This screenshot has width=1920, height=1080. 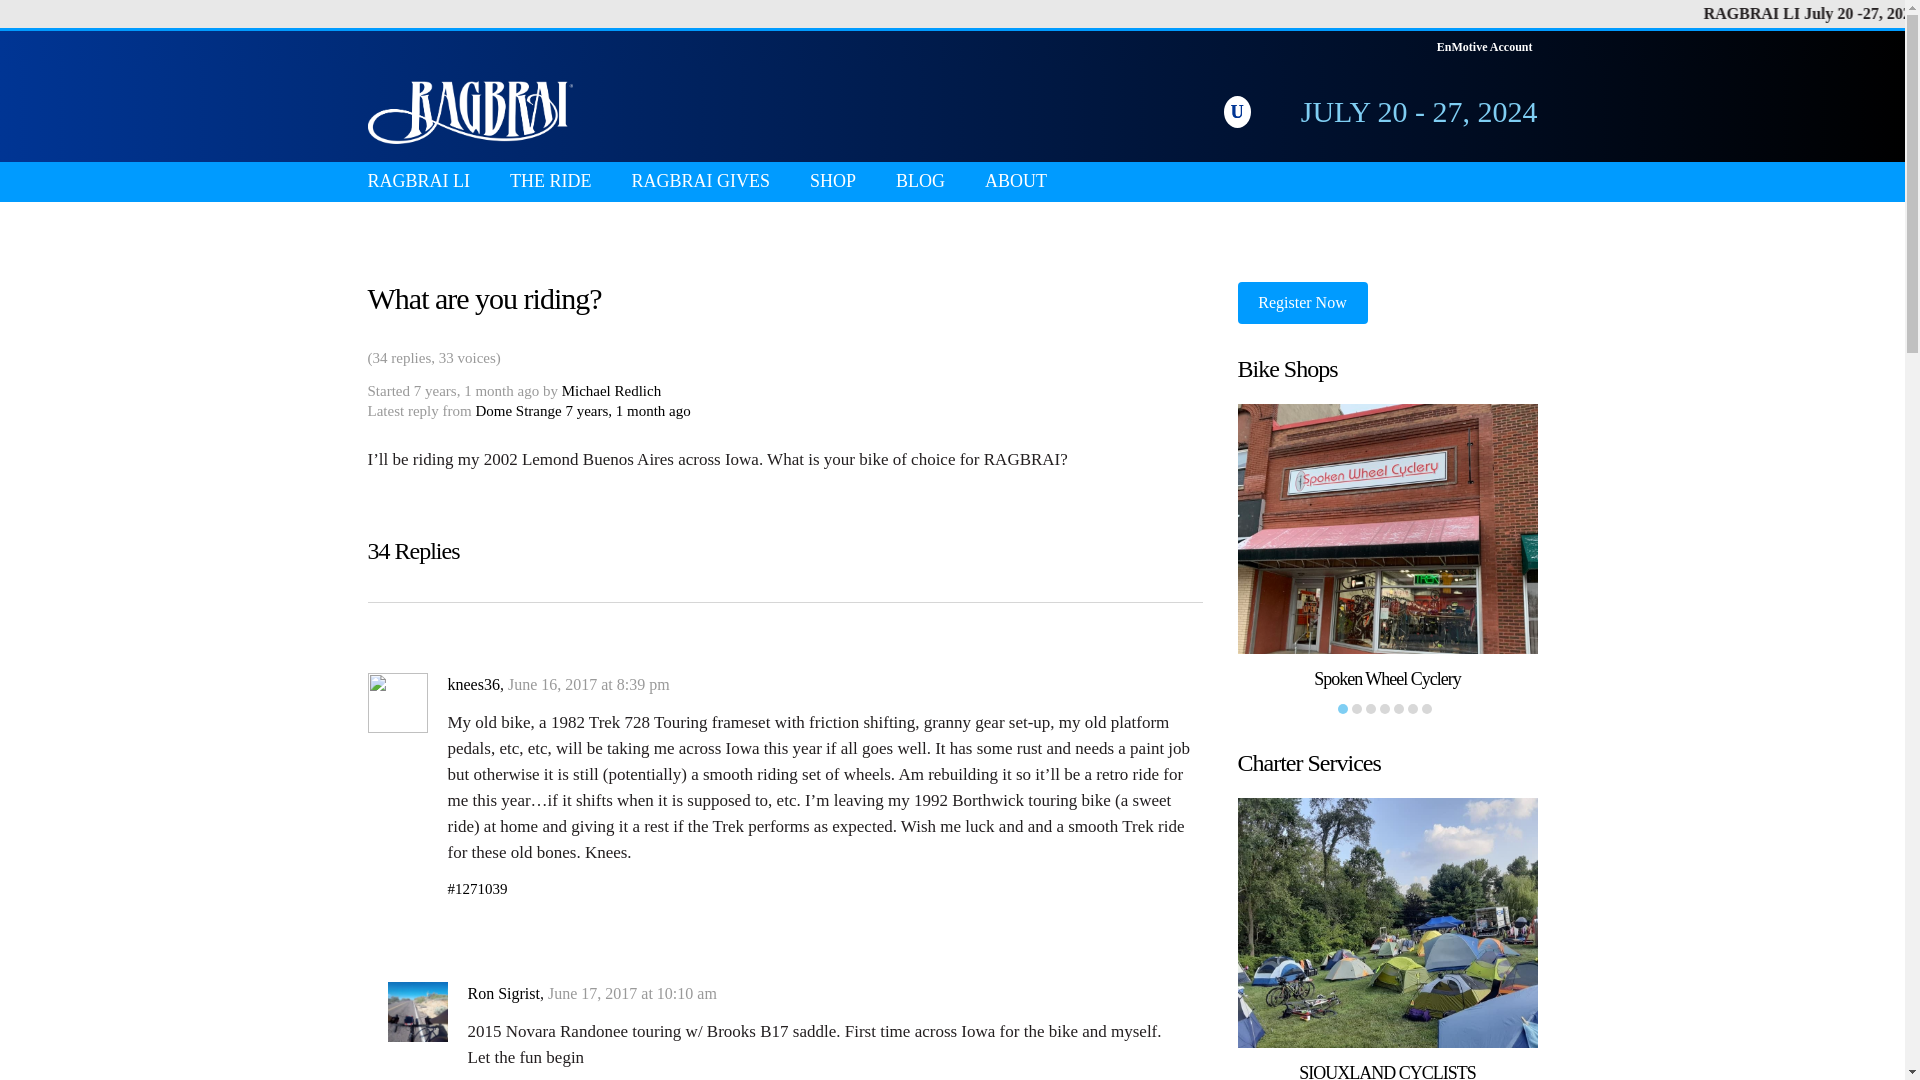 What do you see at coordinates (626, 410) in the screenshot?
I see `Reply To: What are you riding?` at bounding box center [626, 410].